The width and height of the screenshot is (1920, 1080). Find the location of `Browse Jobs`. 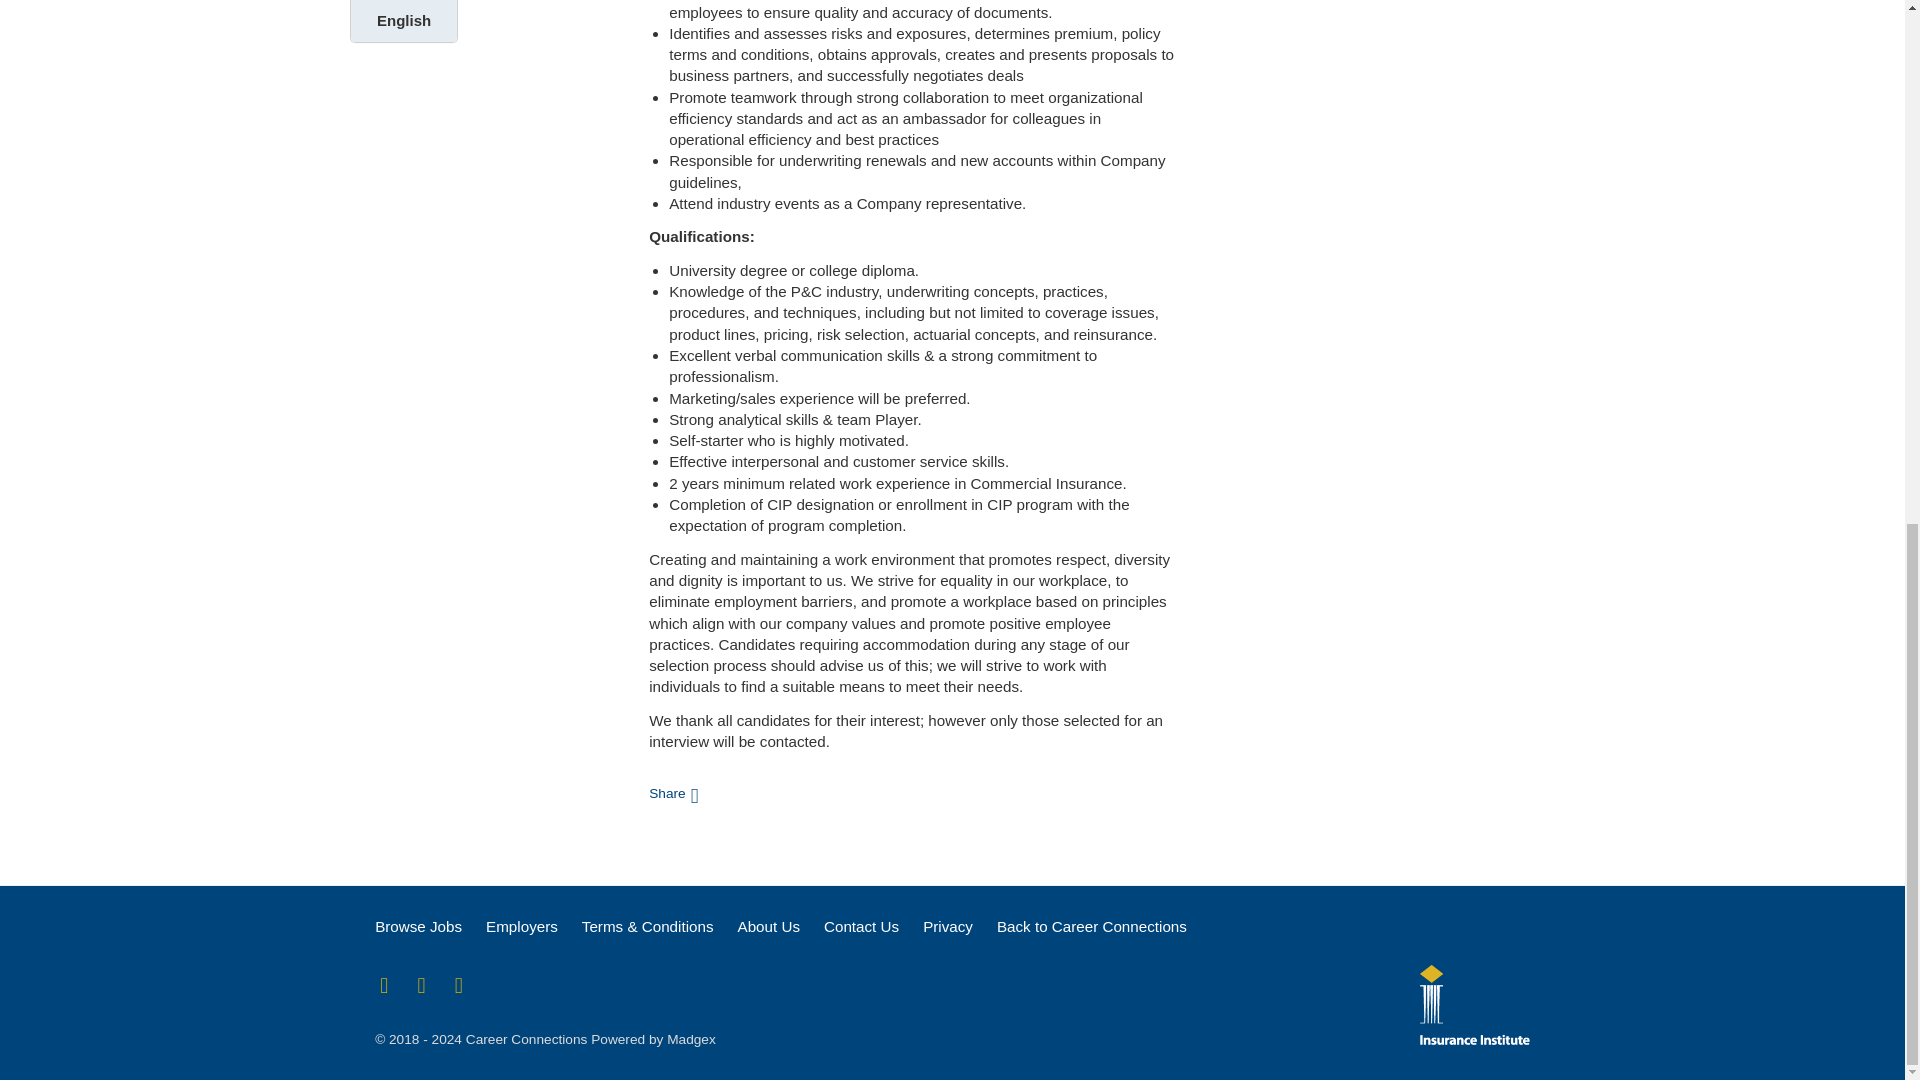

Browse Jobs is located at coordinates (418, 926).